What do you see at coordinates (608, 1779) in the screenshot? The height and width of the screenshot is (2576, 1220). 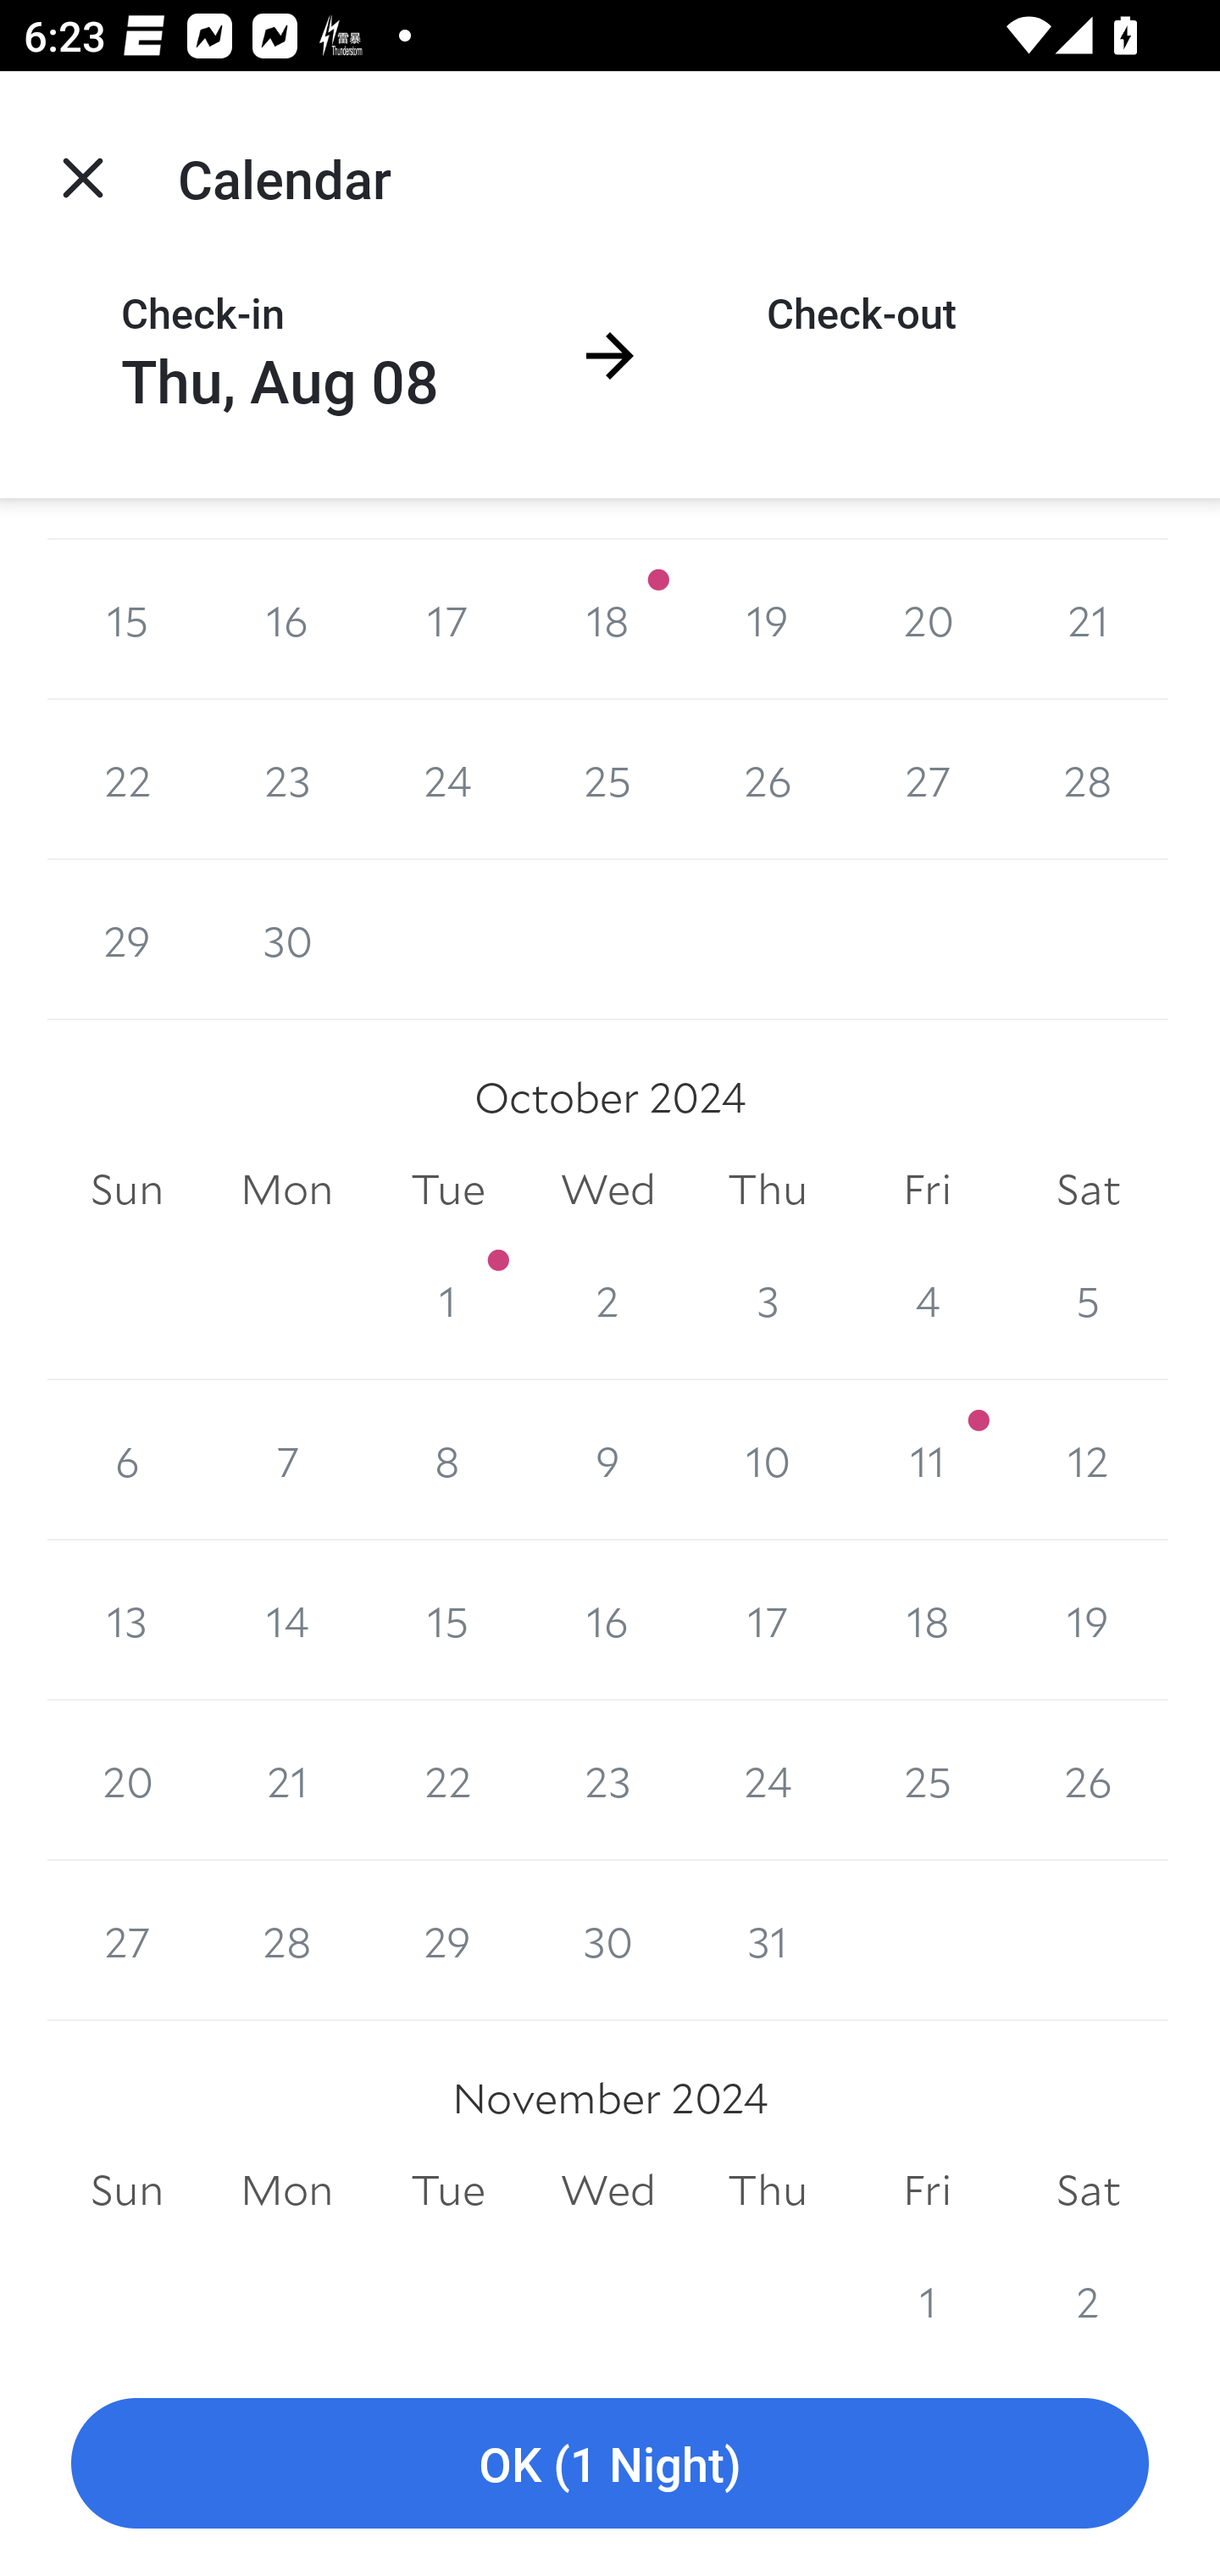 I see `23 23 October 2024` at bounding box center [608, 1779].